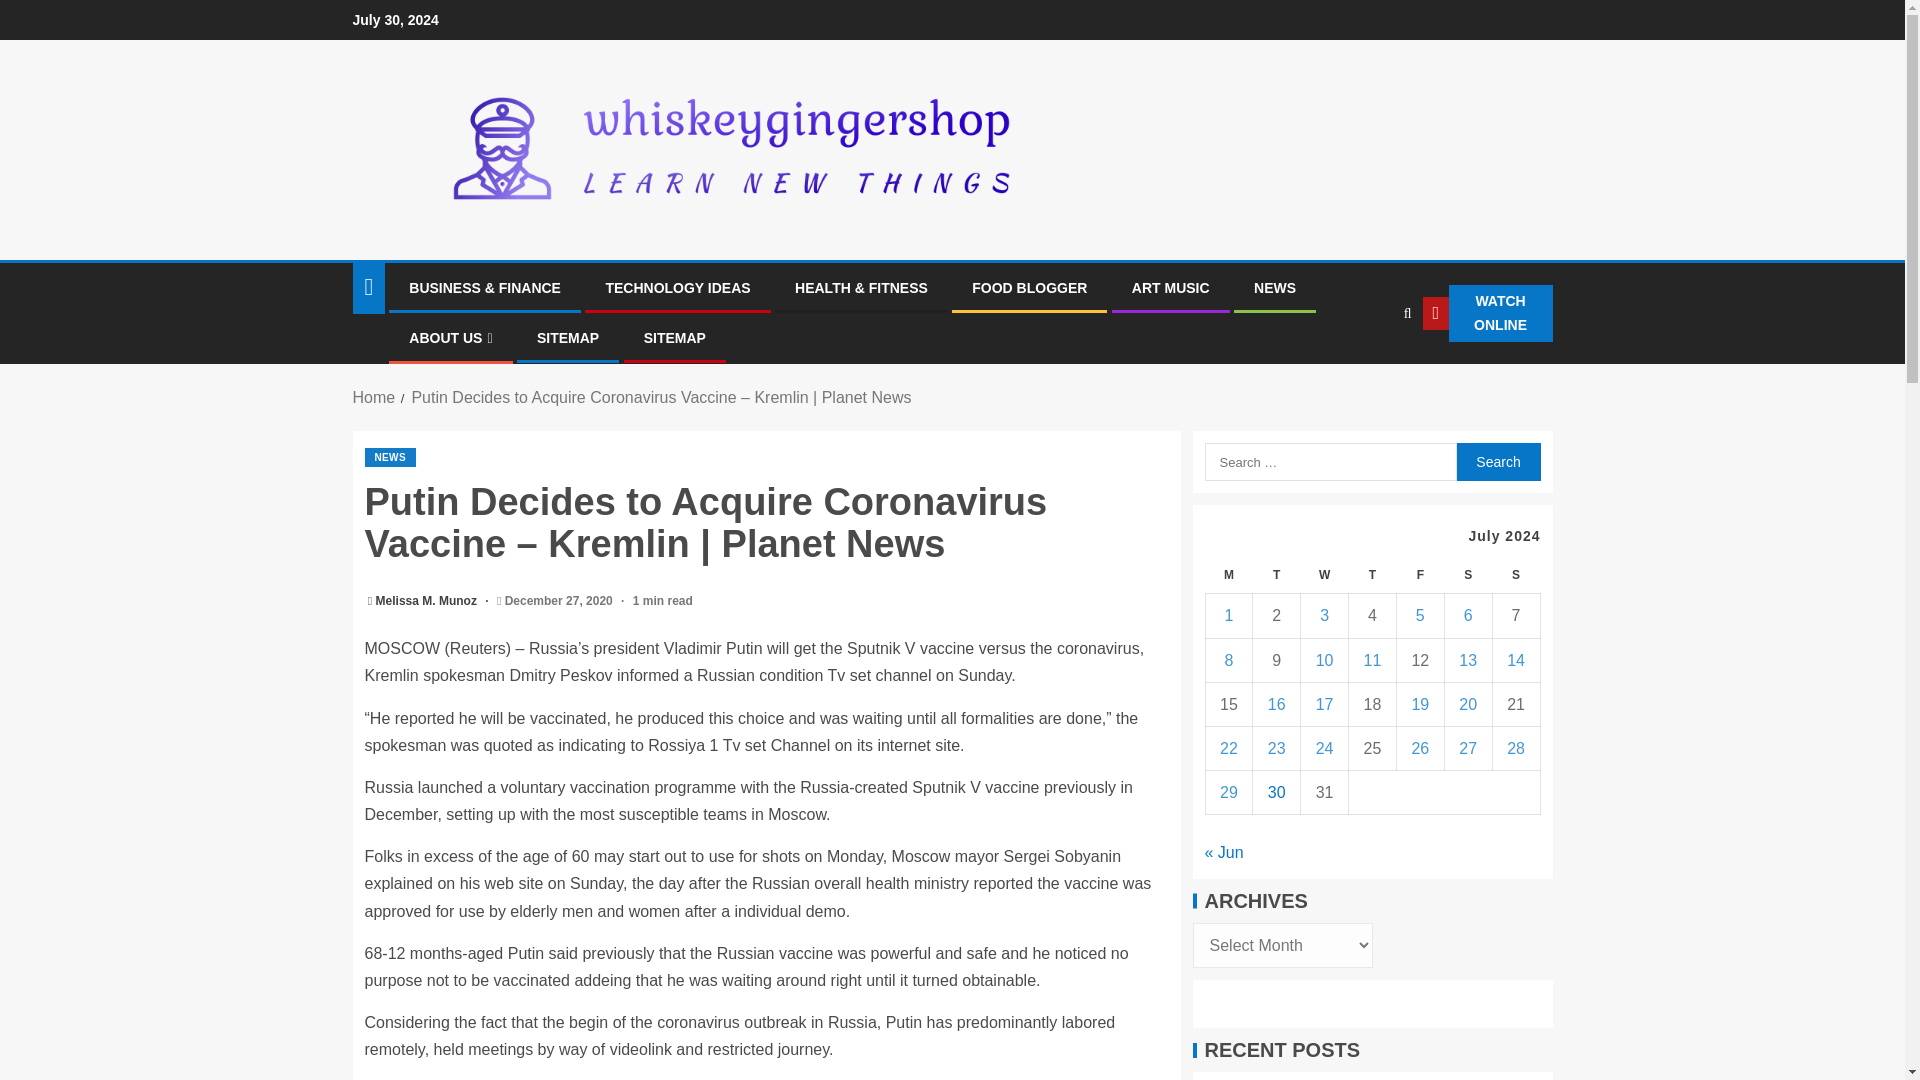  Describe the element at coordinates (1373, 576) in the screenshot. I see `Thursday` at that location.